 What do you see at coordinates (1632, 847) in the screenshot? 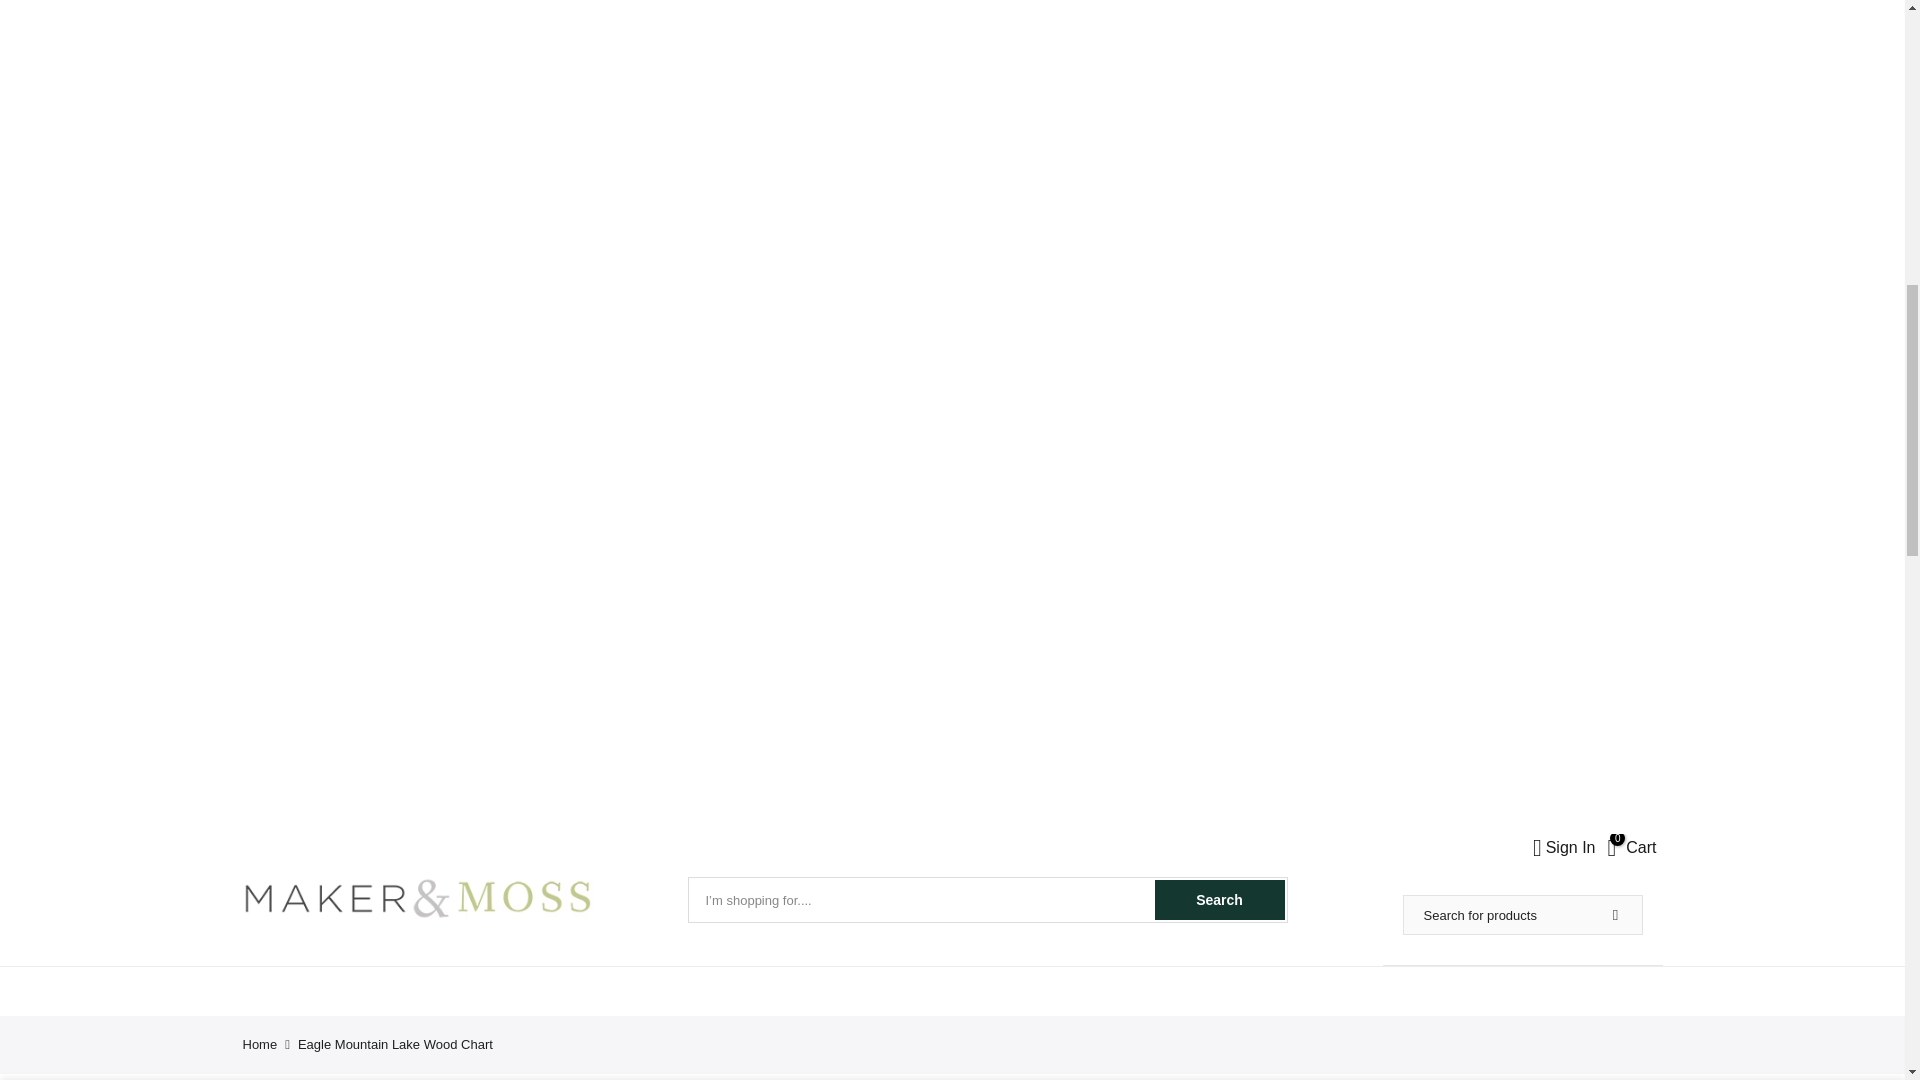
I see `Sign In` at bounding box center [1632, 847].